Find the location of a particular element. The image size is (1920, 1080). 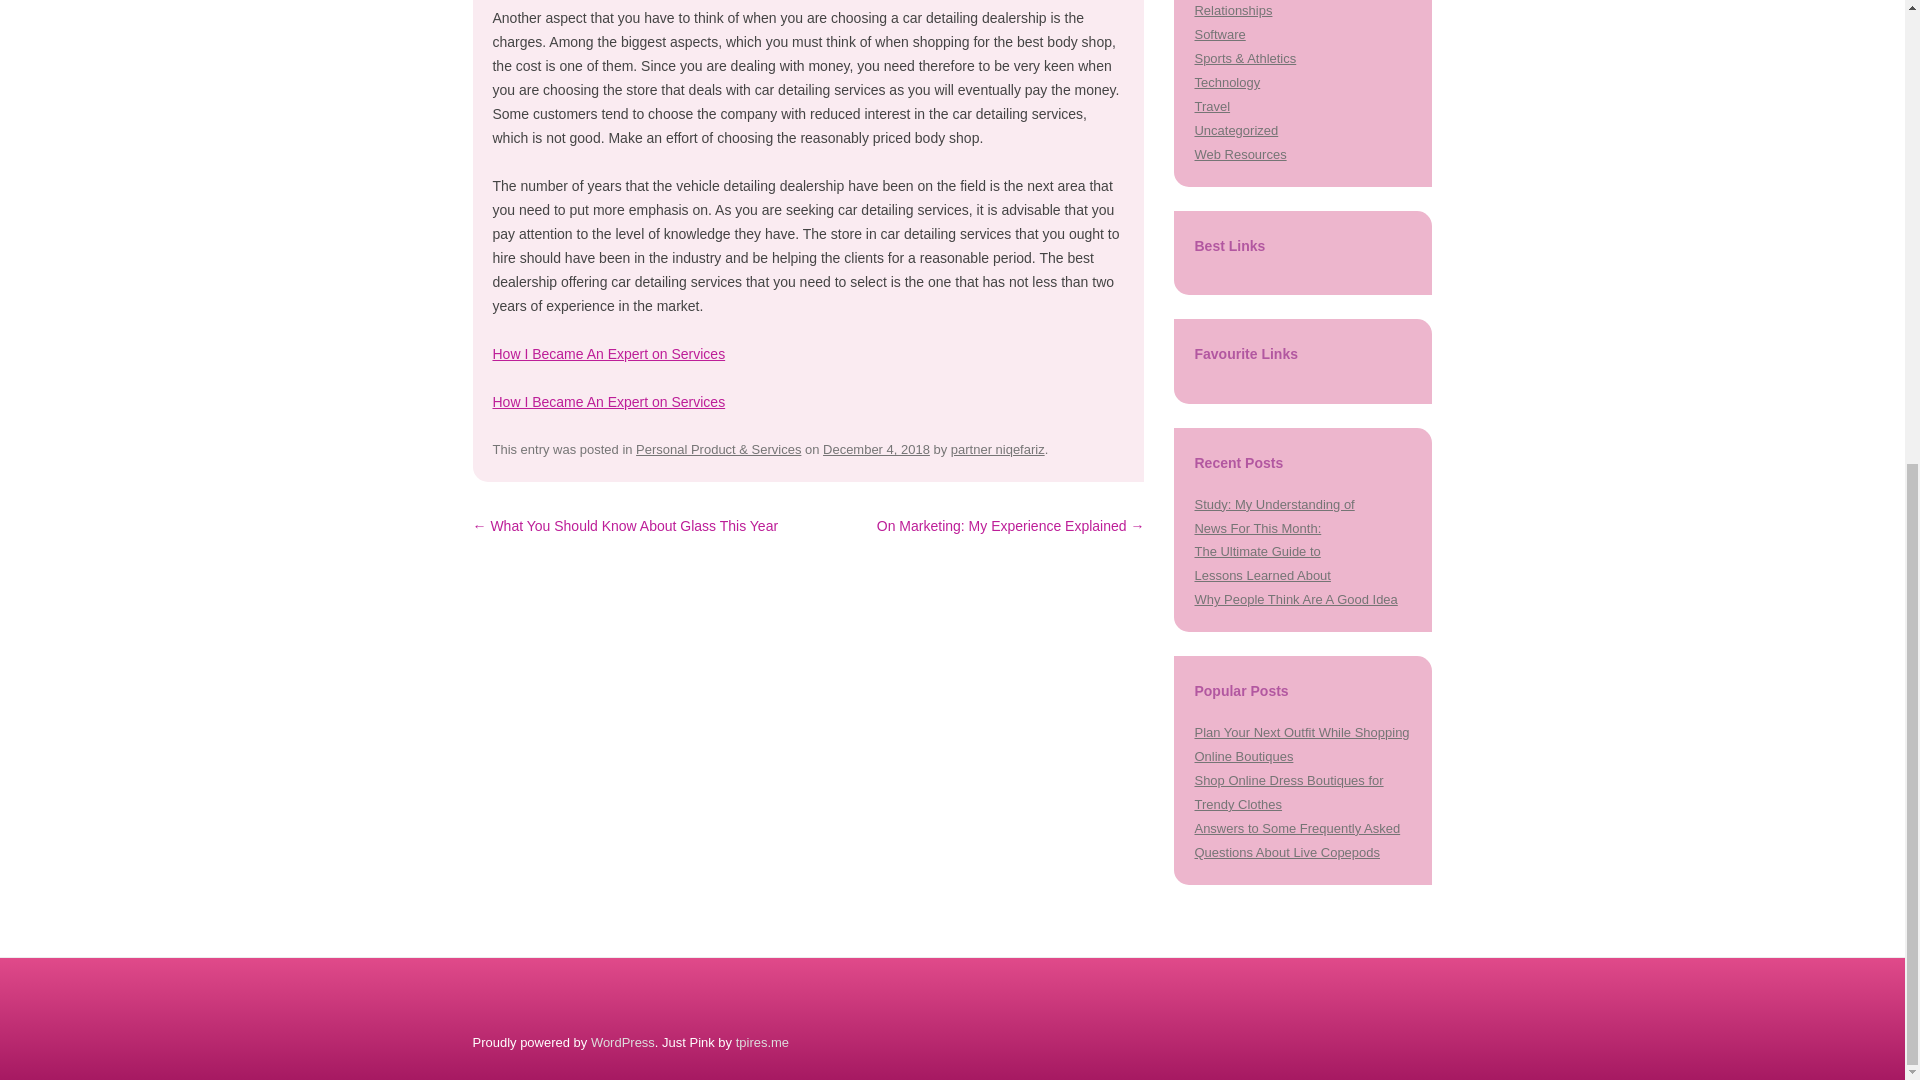

Uncategorized is located at coordinates (1236, 130).